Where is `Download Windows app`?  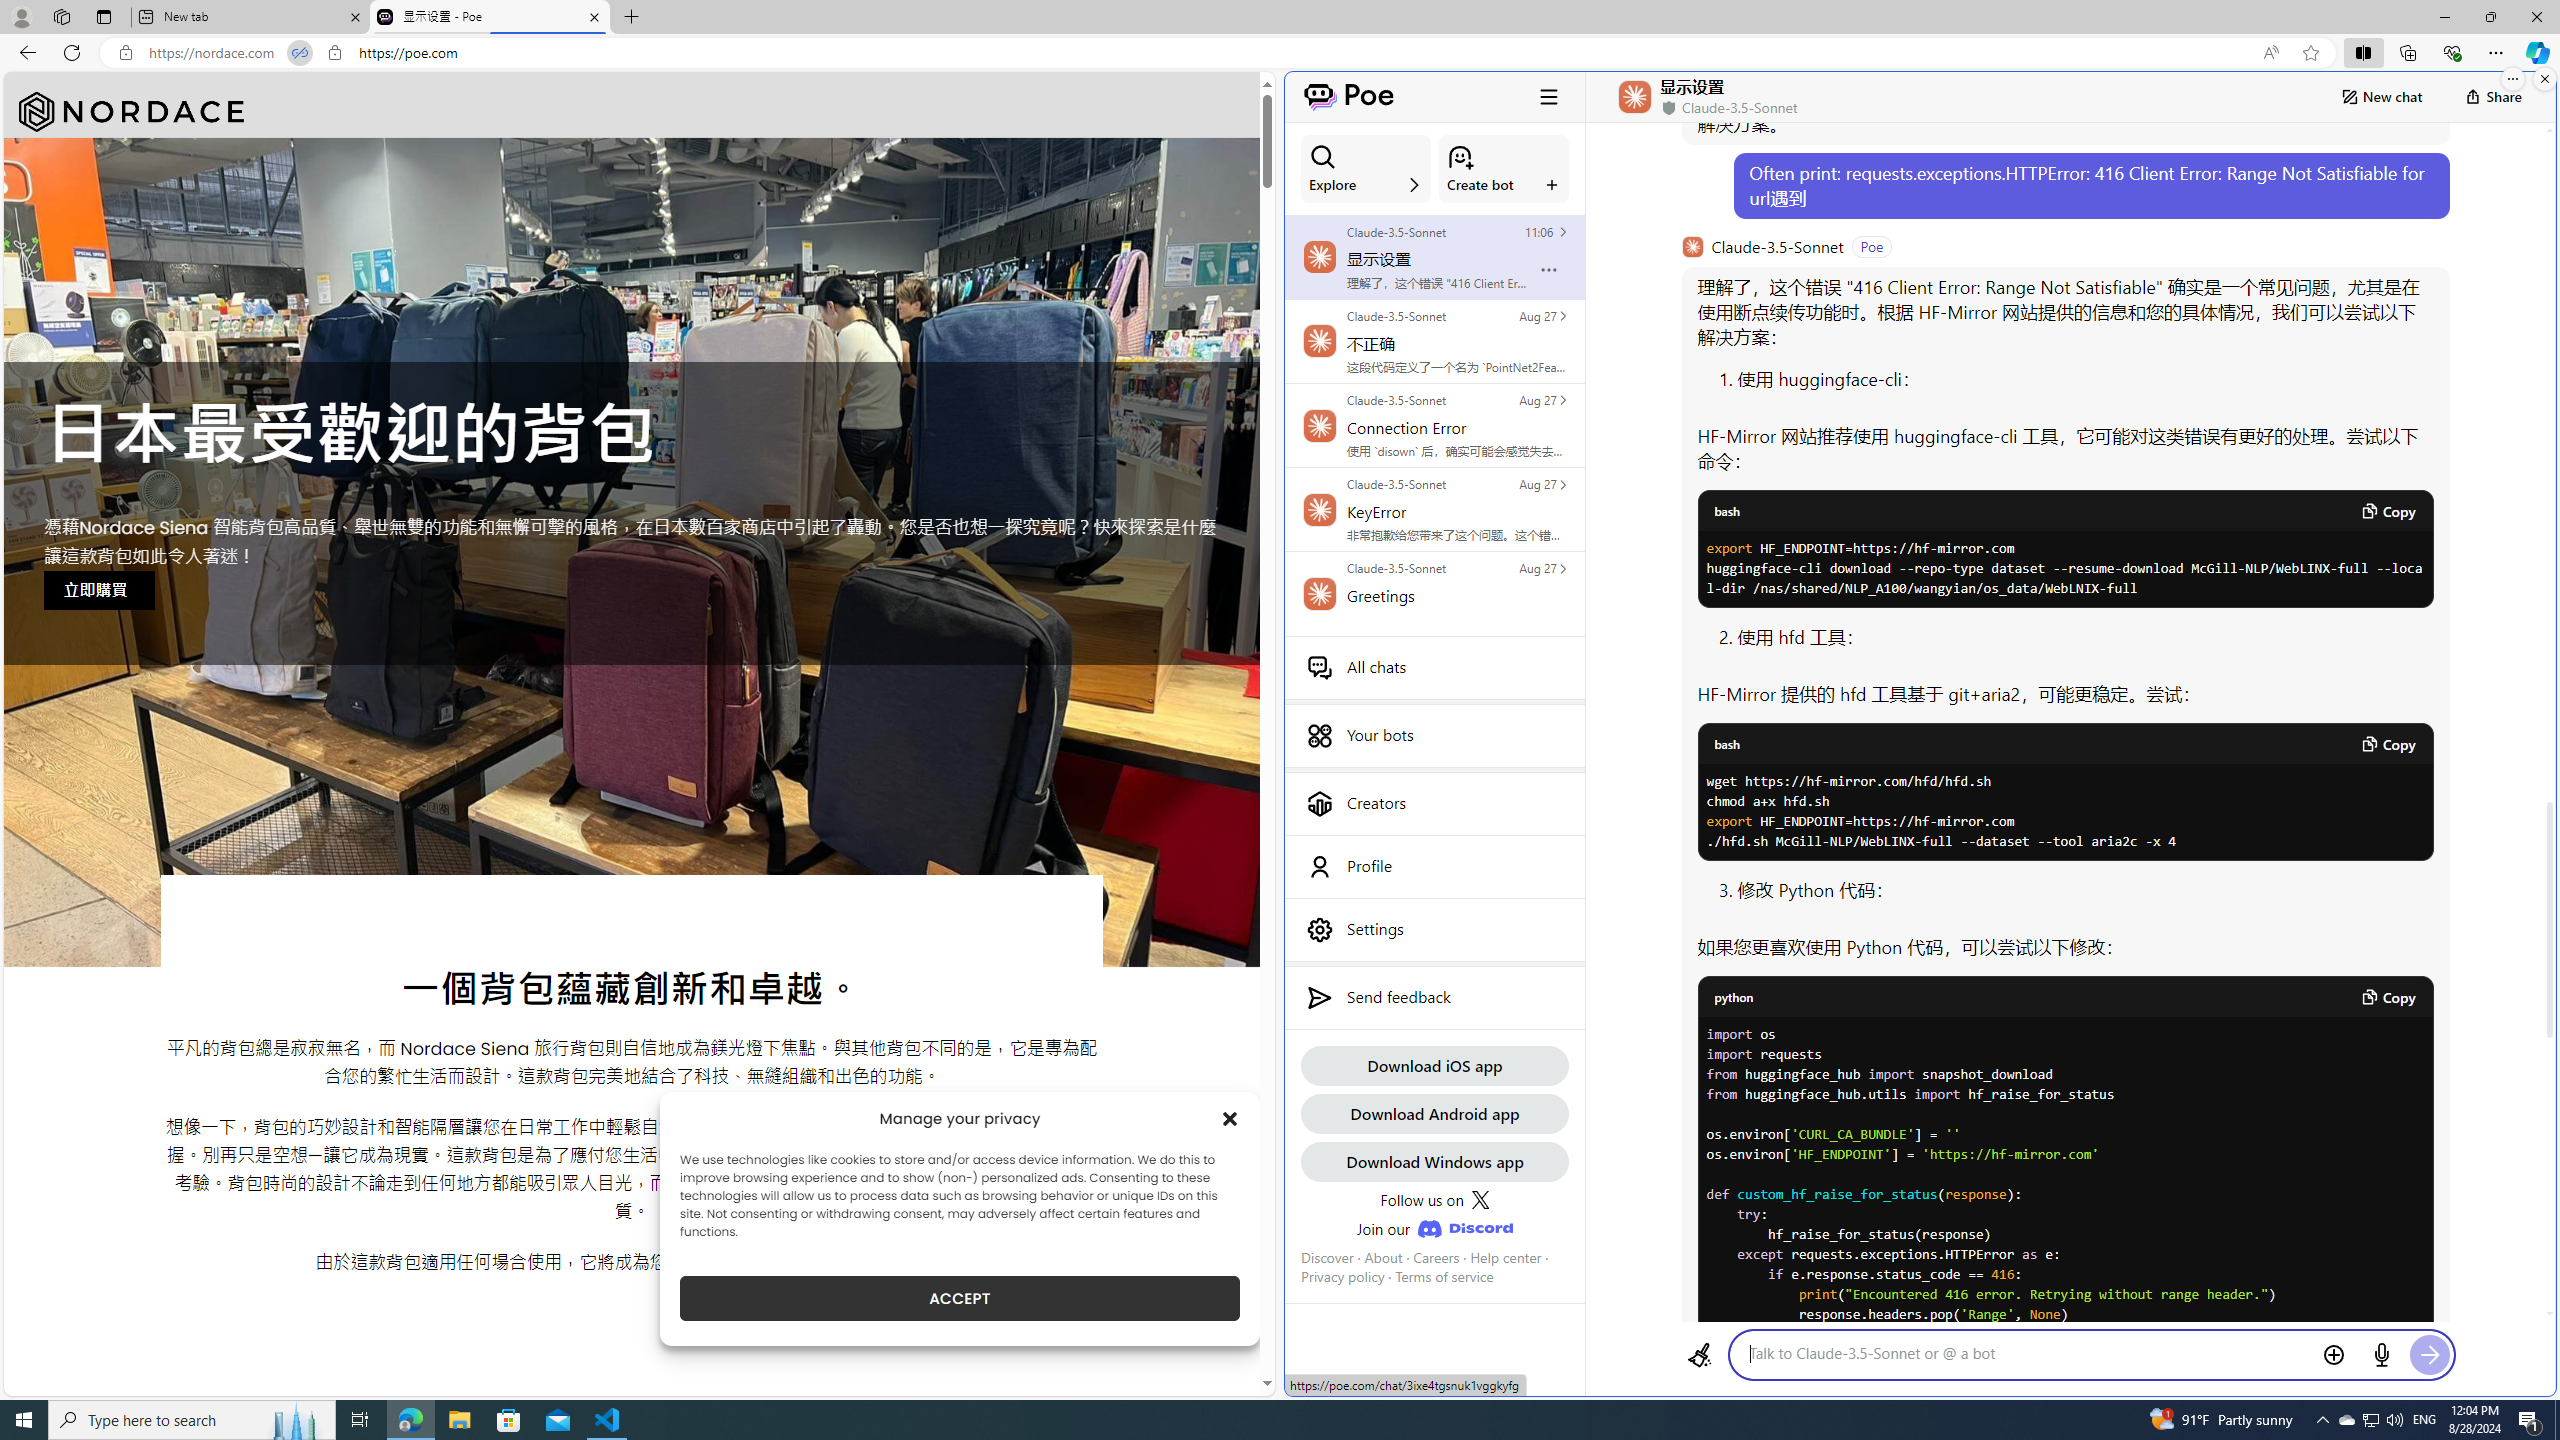 Download Windows app is located at coordinates (1434, 1161).